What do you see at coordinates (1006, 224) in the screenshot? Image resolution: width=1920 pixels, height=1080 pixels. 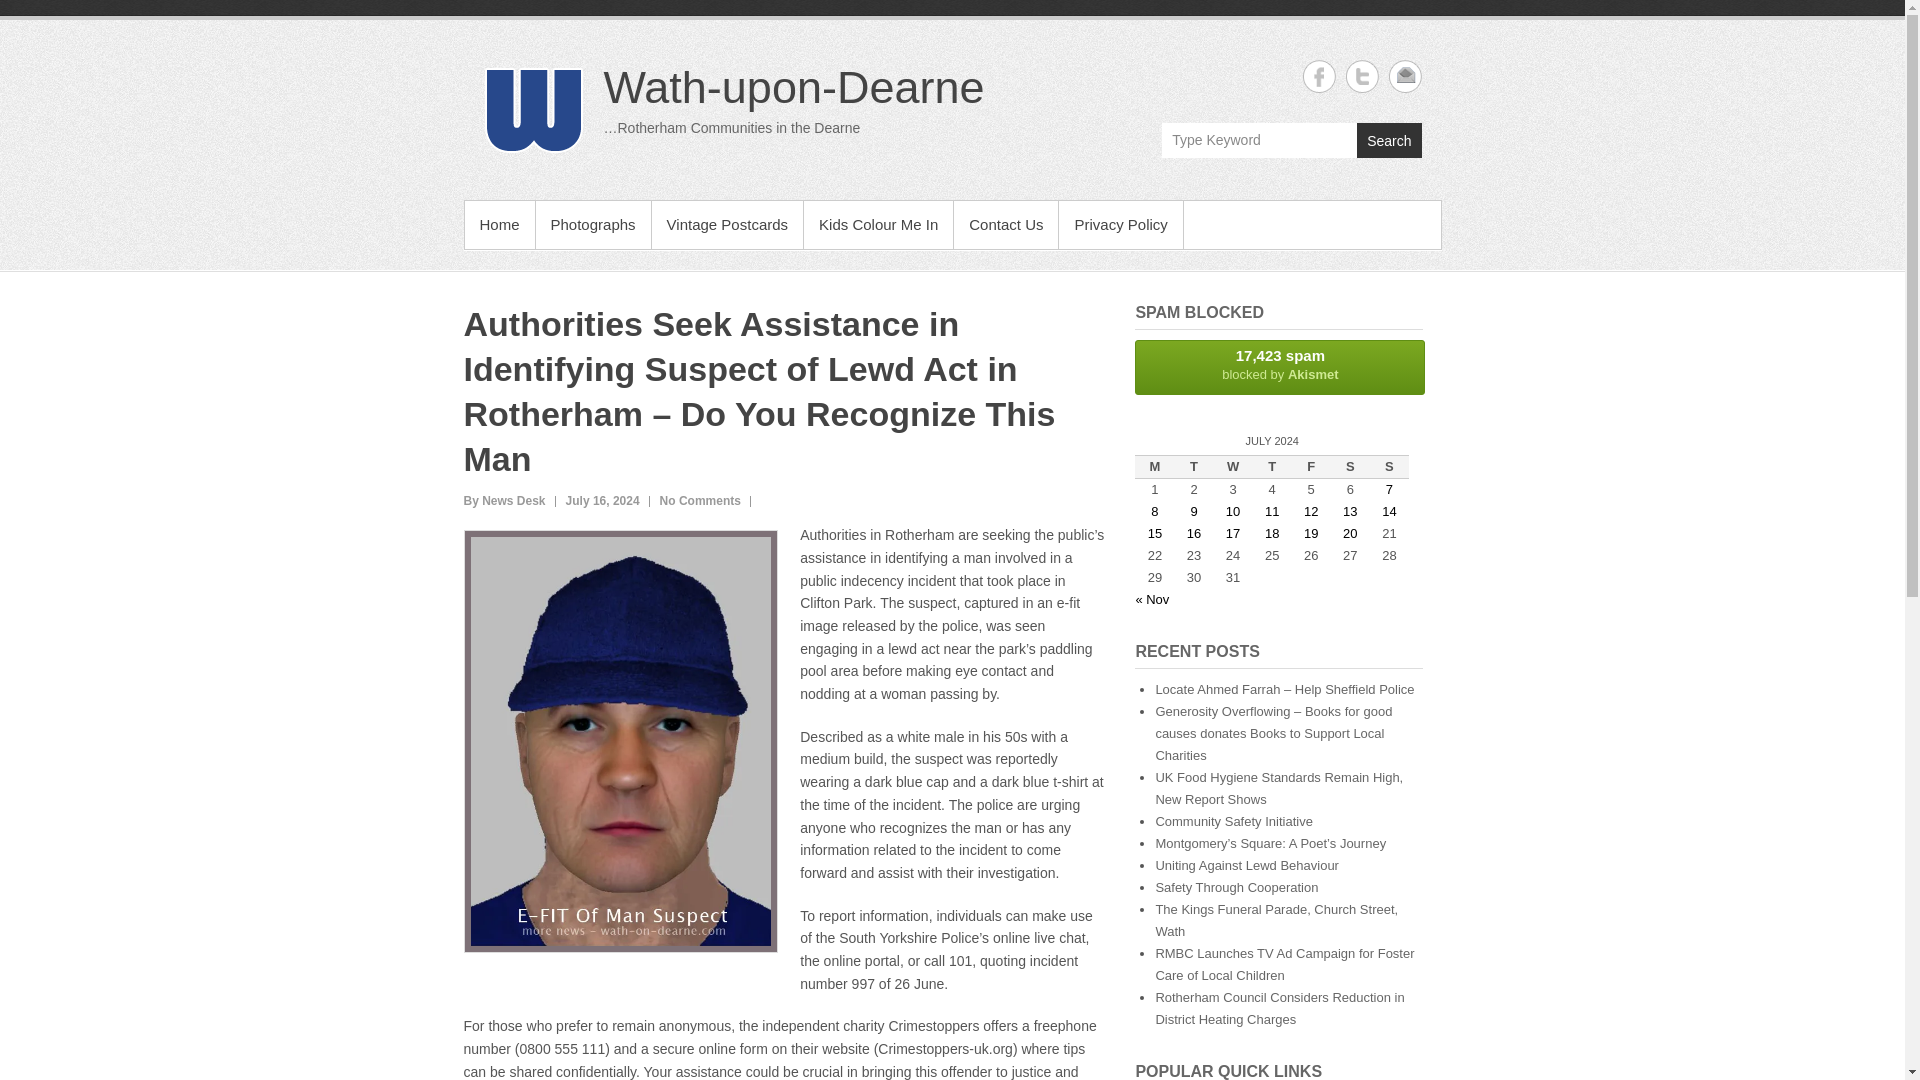 I see `Sunday` at bounding box center [1006, 224].